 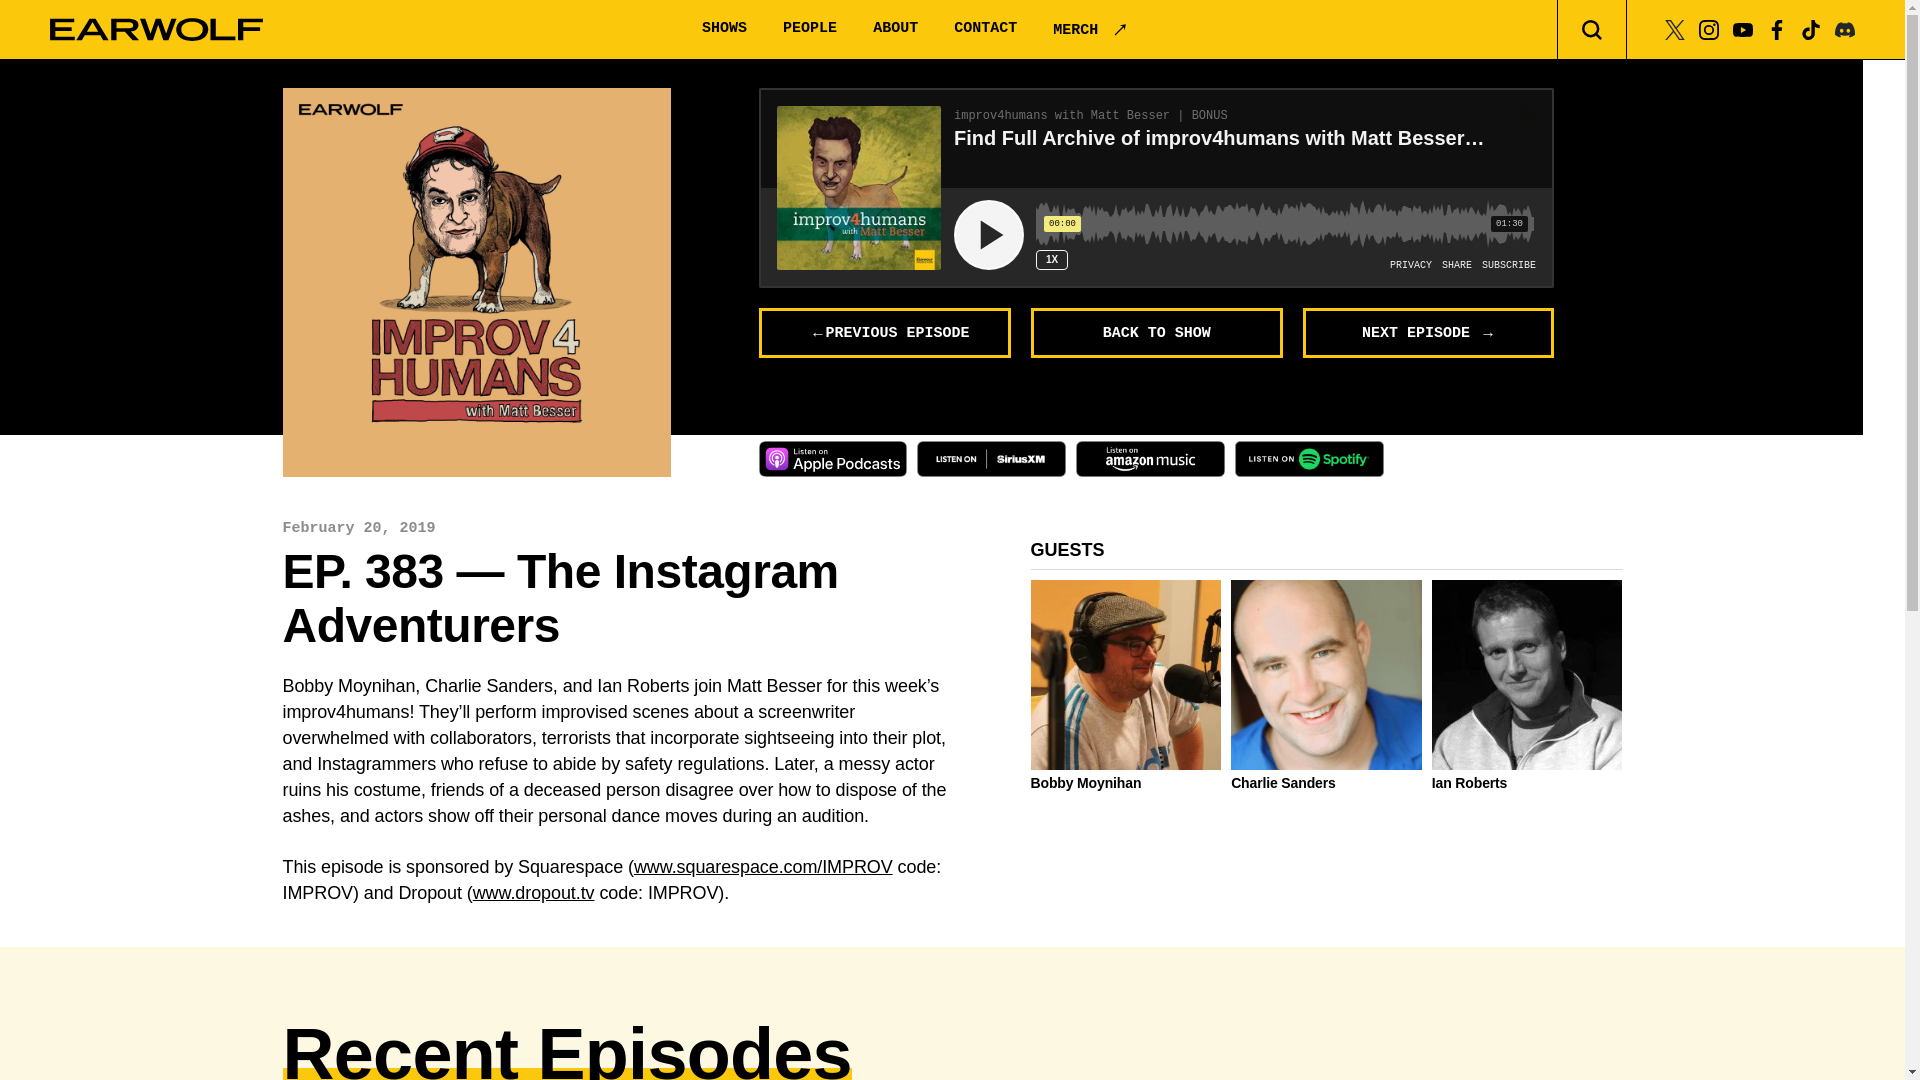 What do you see at coordinates (1592, 30) in the screenshot?
I see `Toggle Search` at bounding box center [1592, 30].